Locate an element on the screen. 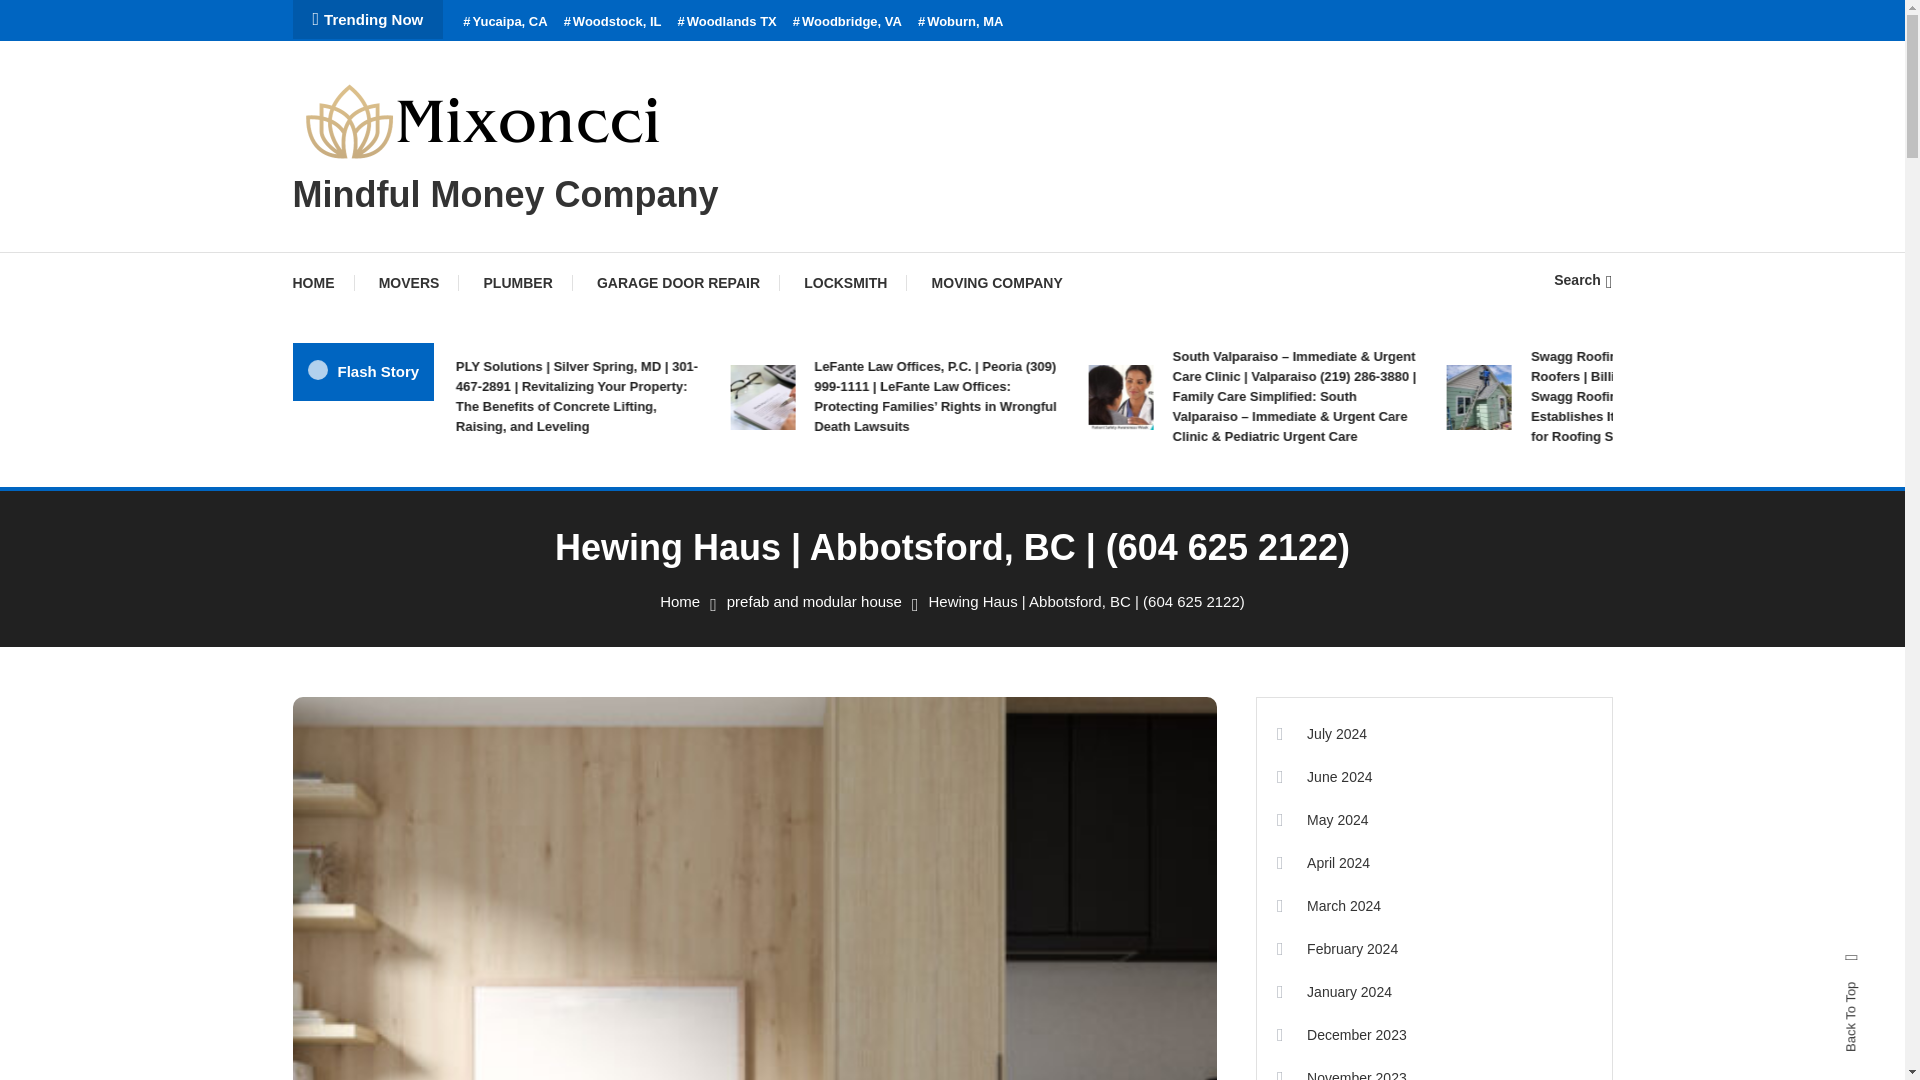 The height and width of the screenshot is (1080, 1920). Search is located at coordinates (1014, 573).